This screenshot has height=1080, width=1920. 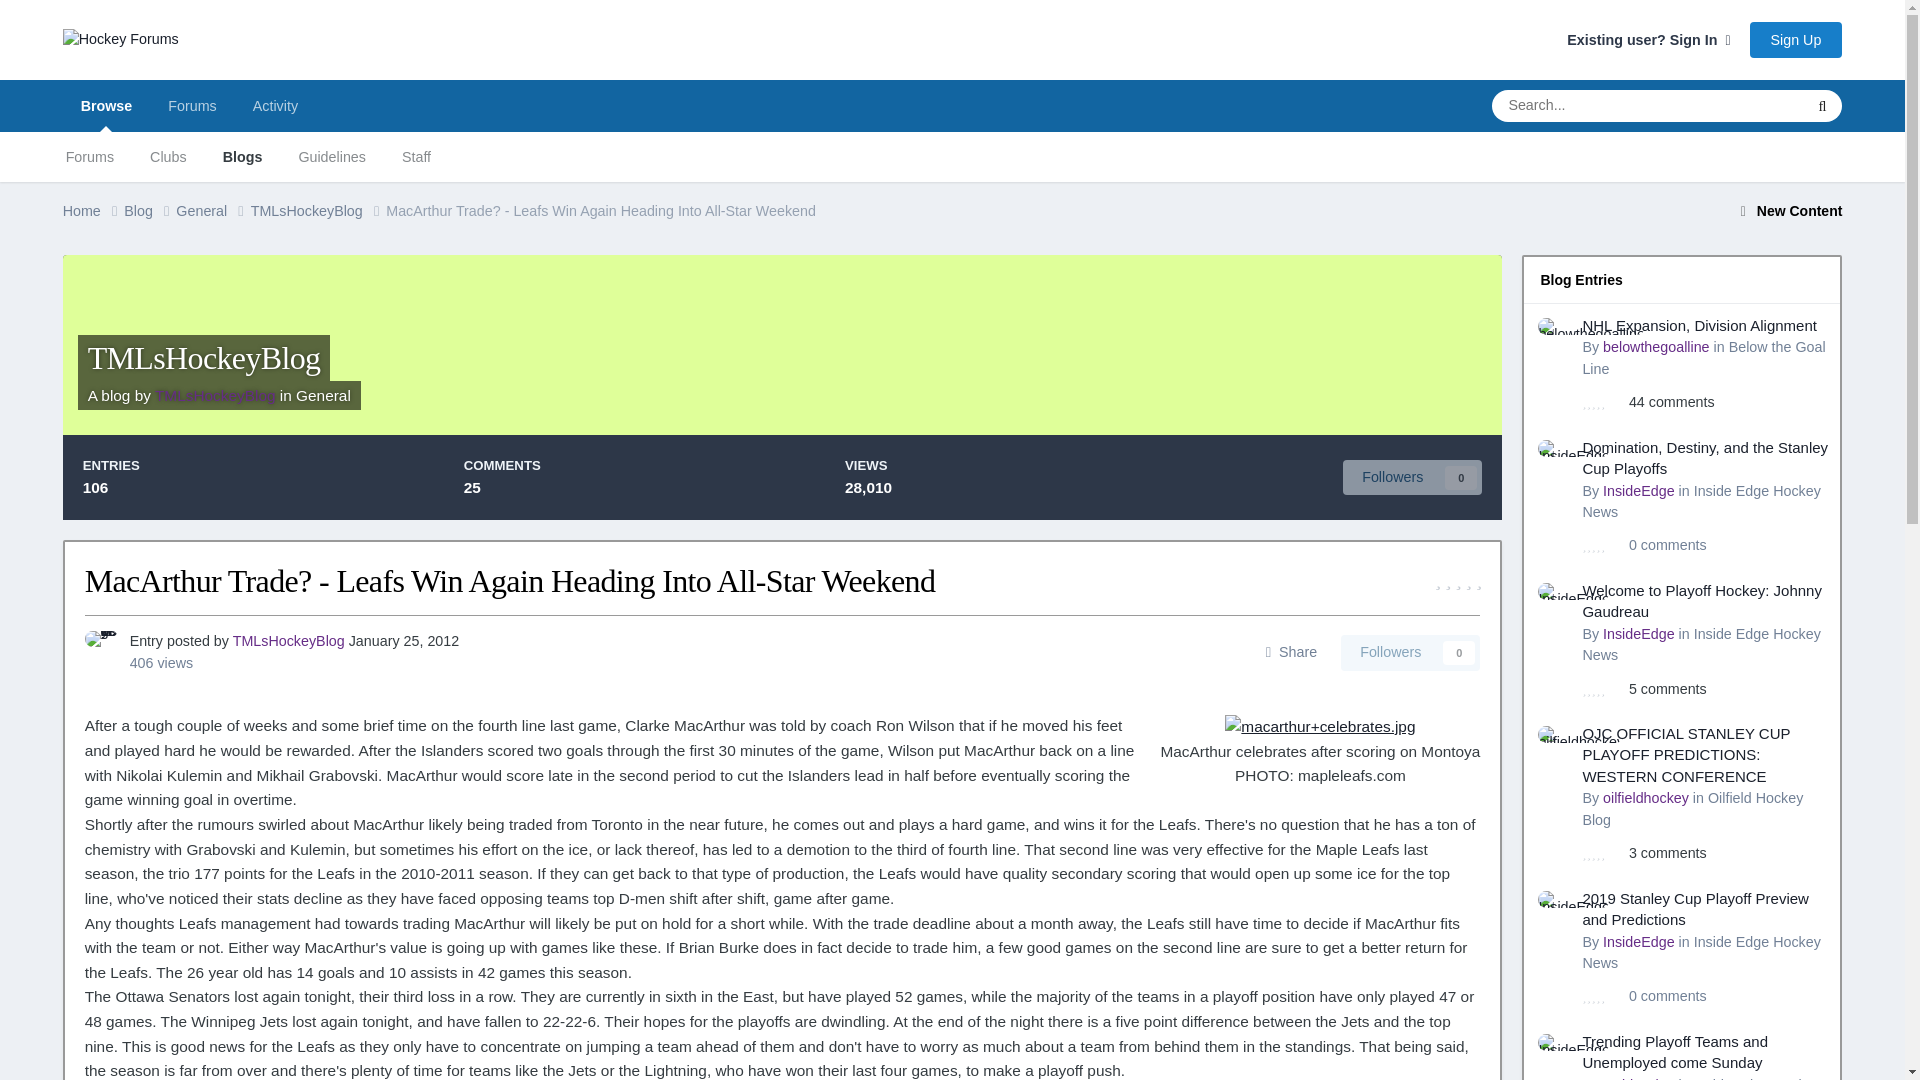 What do you see at coordinates (216, 394) in the screenshot?
I see `Go to TMLsHockeyBlog's profile` at bounding box center [216, 394].